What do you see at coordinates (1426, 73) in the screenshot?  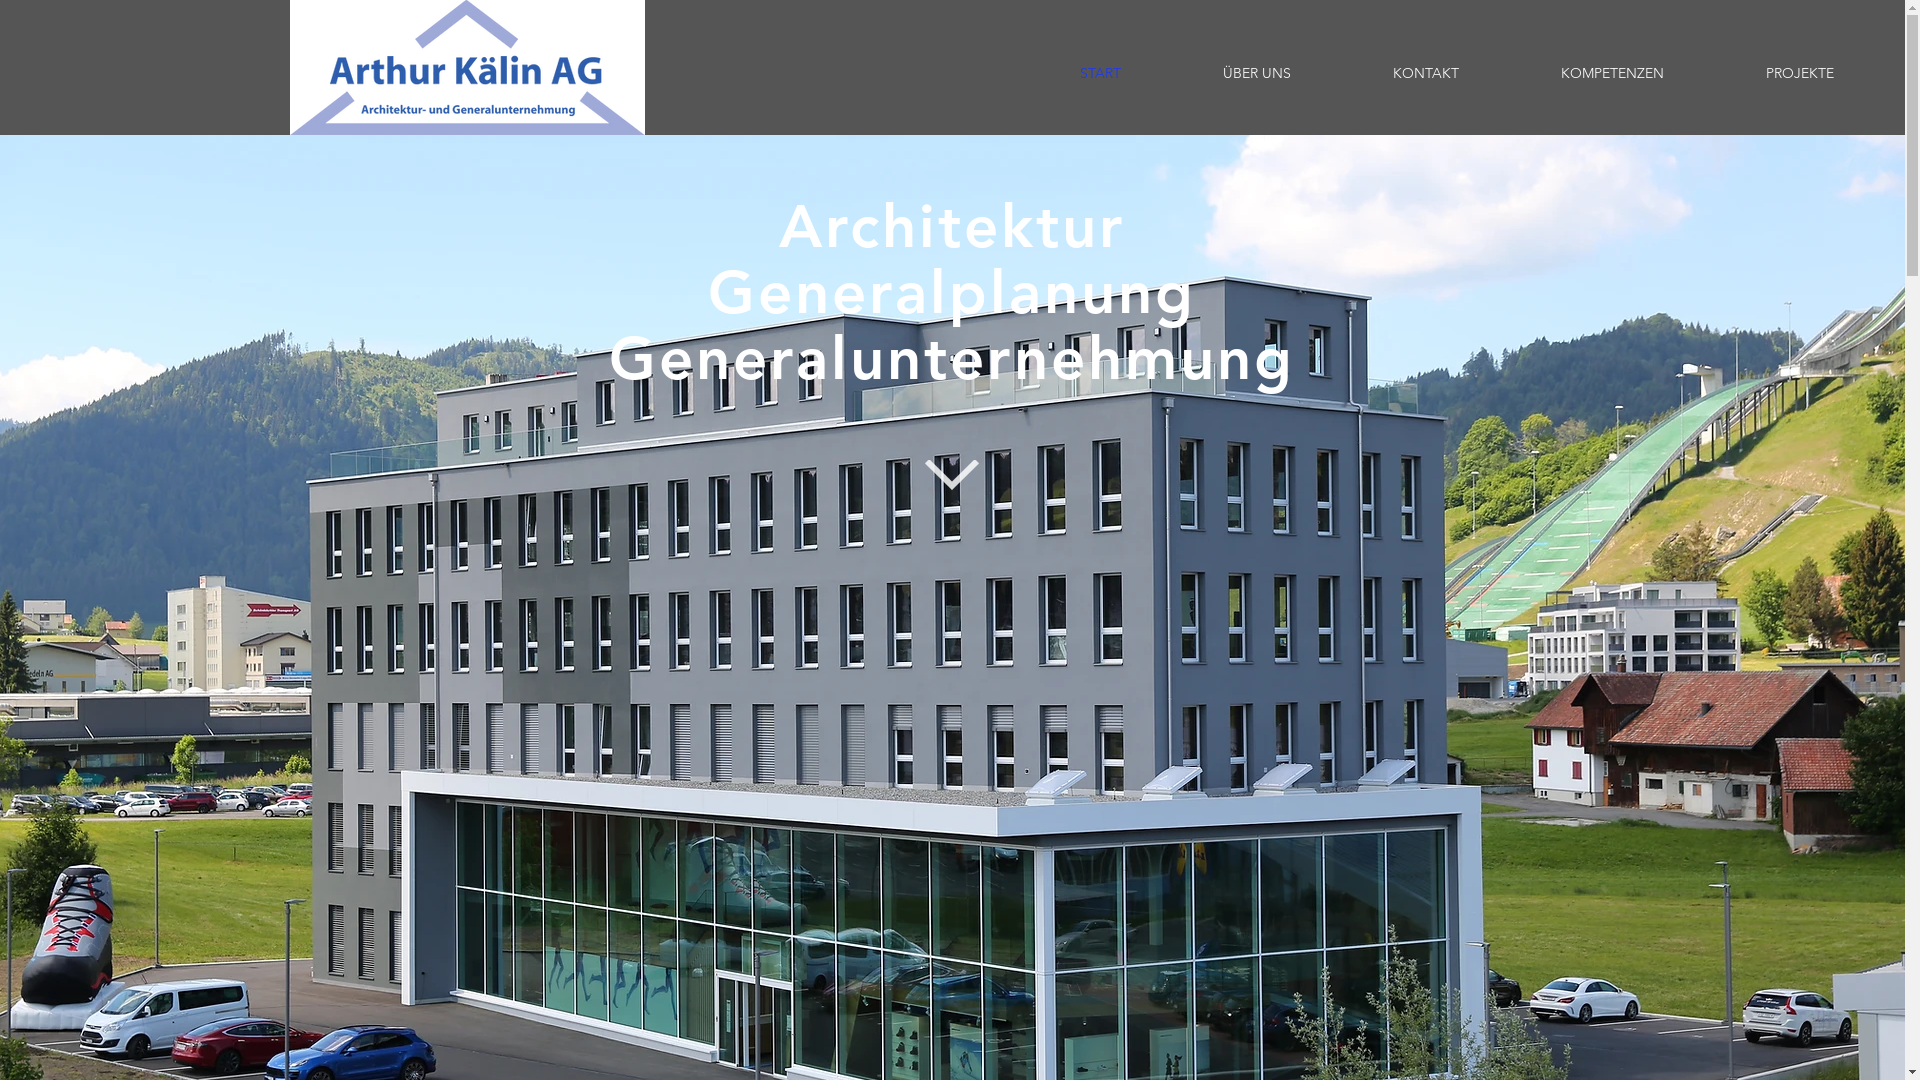 I see `KONTAKT` at bounding box center [1426, 73].